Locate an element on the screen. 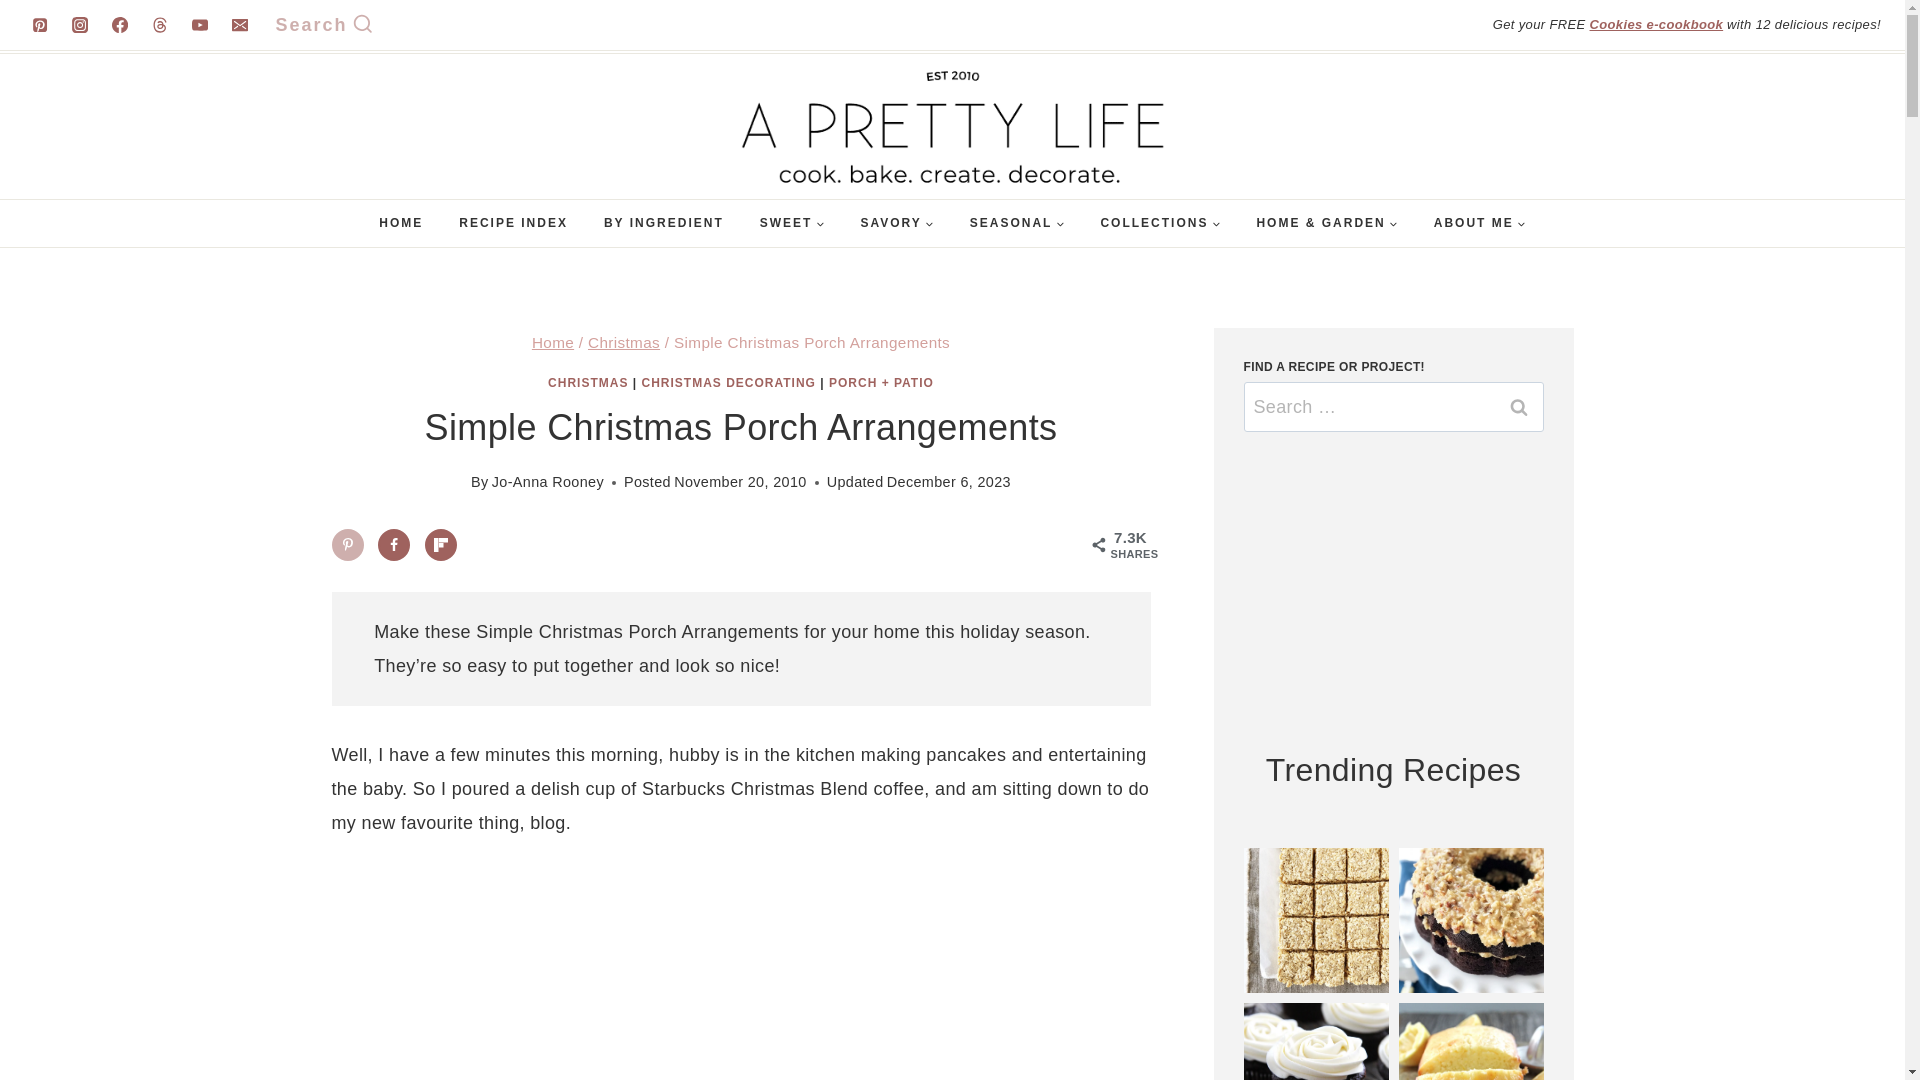 Image resolution: width=1920 pixels, height=1080 pixels. SAVORY is located at coordinates (896, 223).